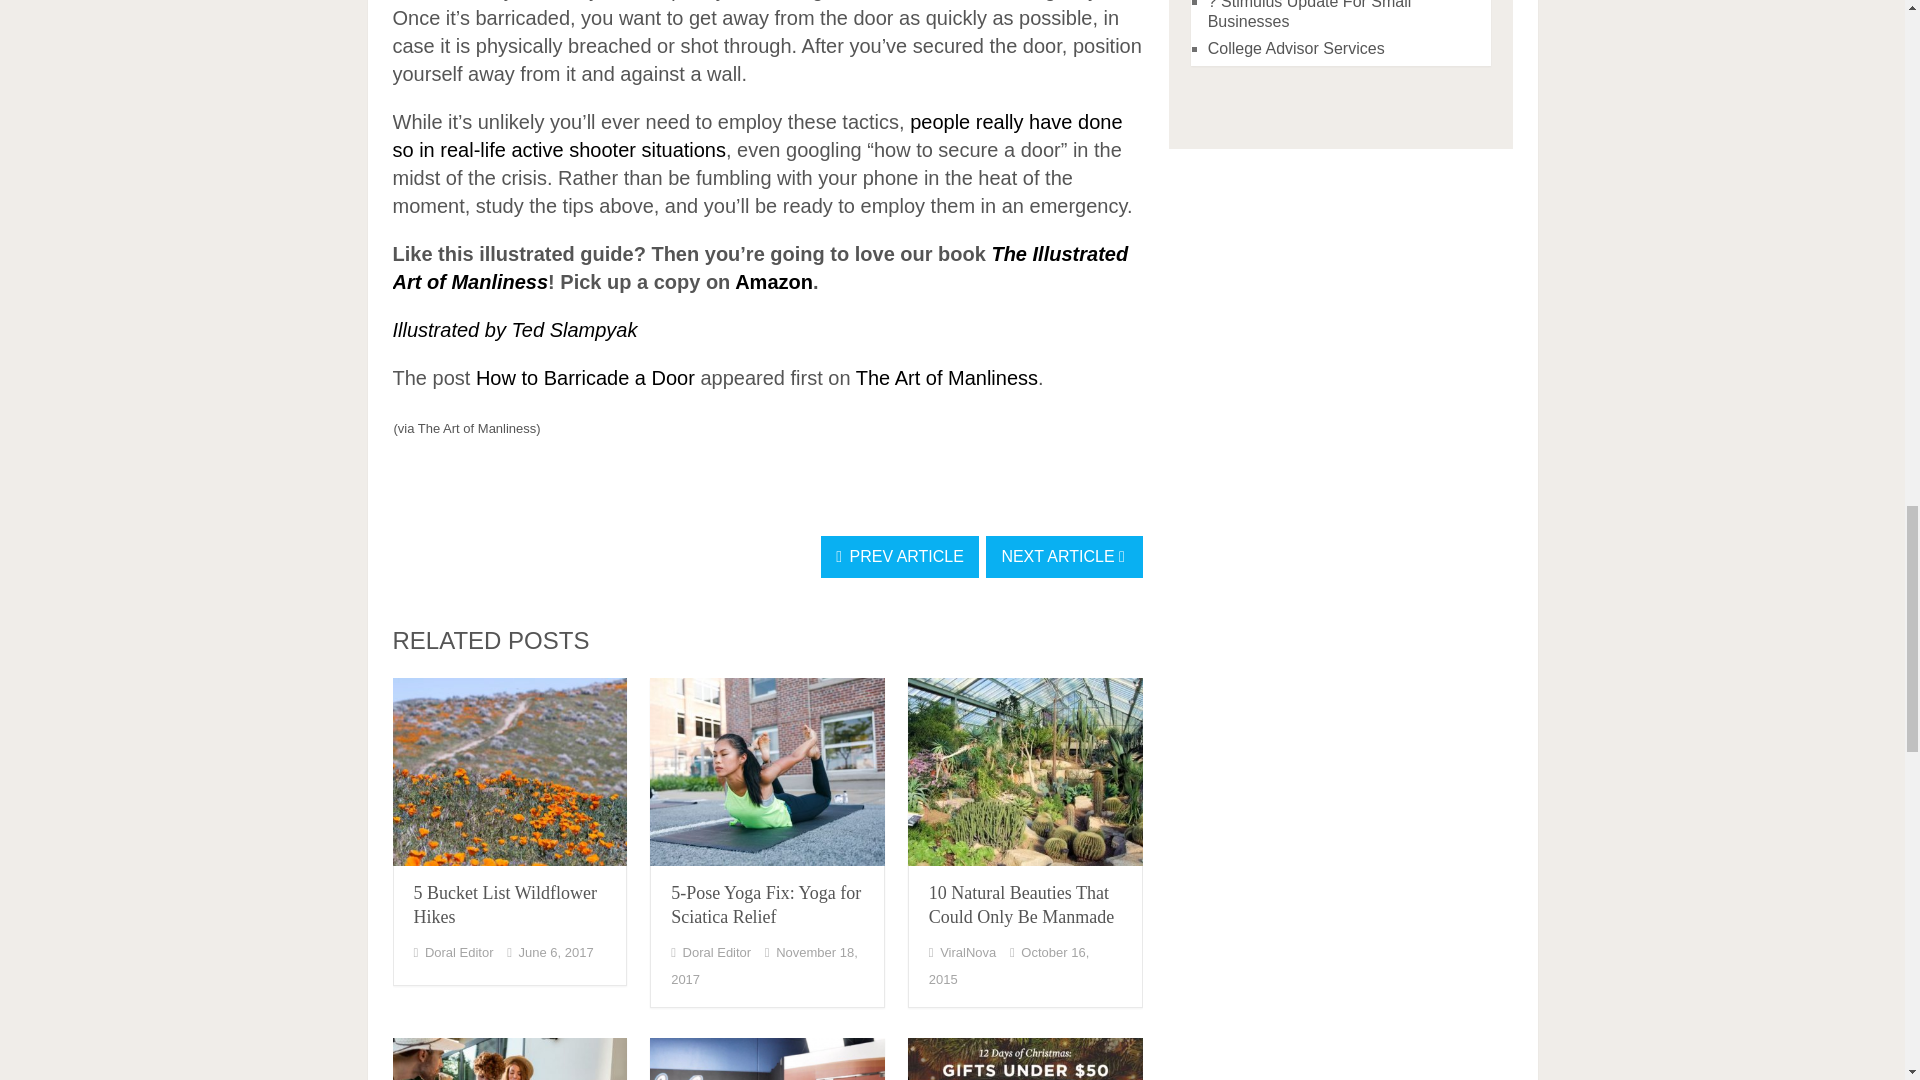  Describe the element at coordinates (760, 268) in the screenshot. I see `The Illustrated Art of Manliness` at that location.